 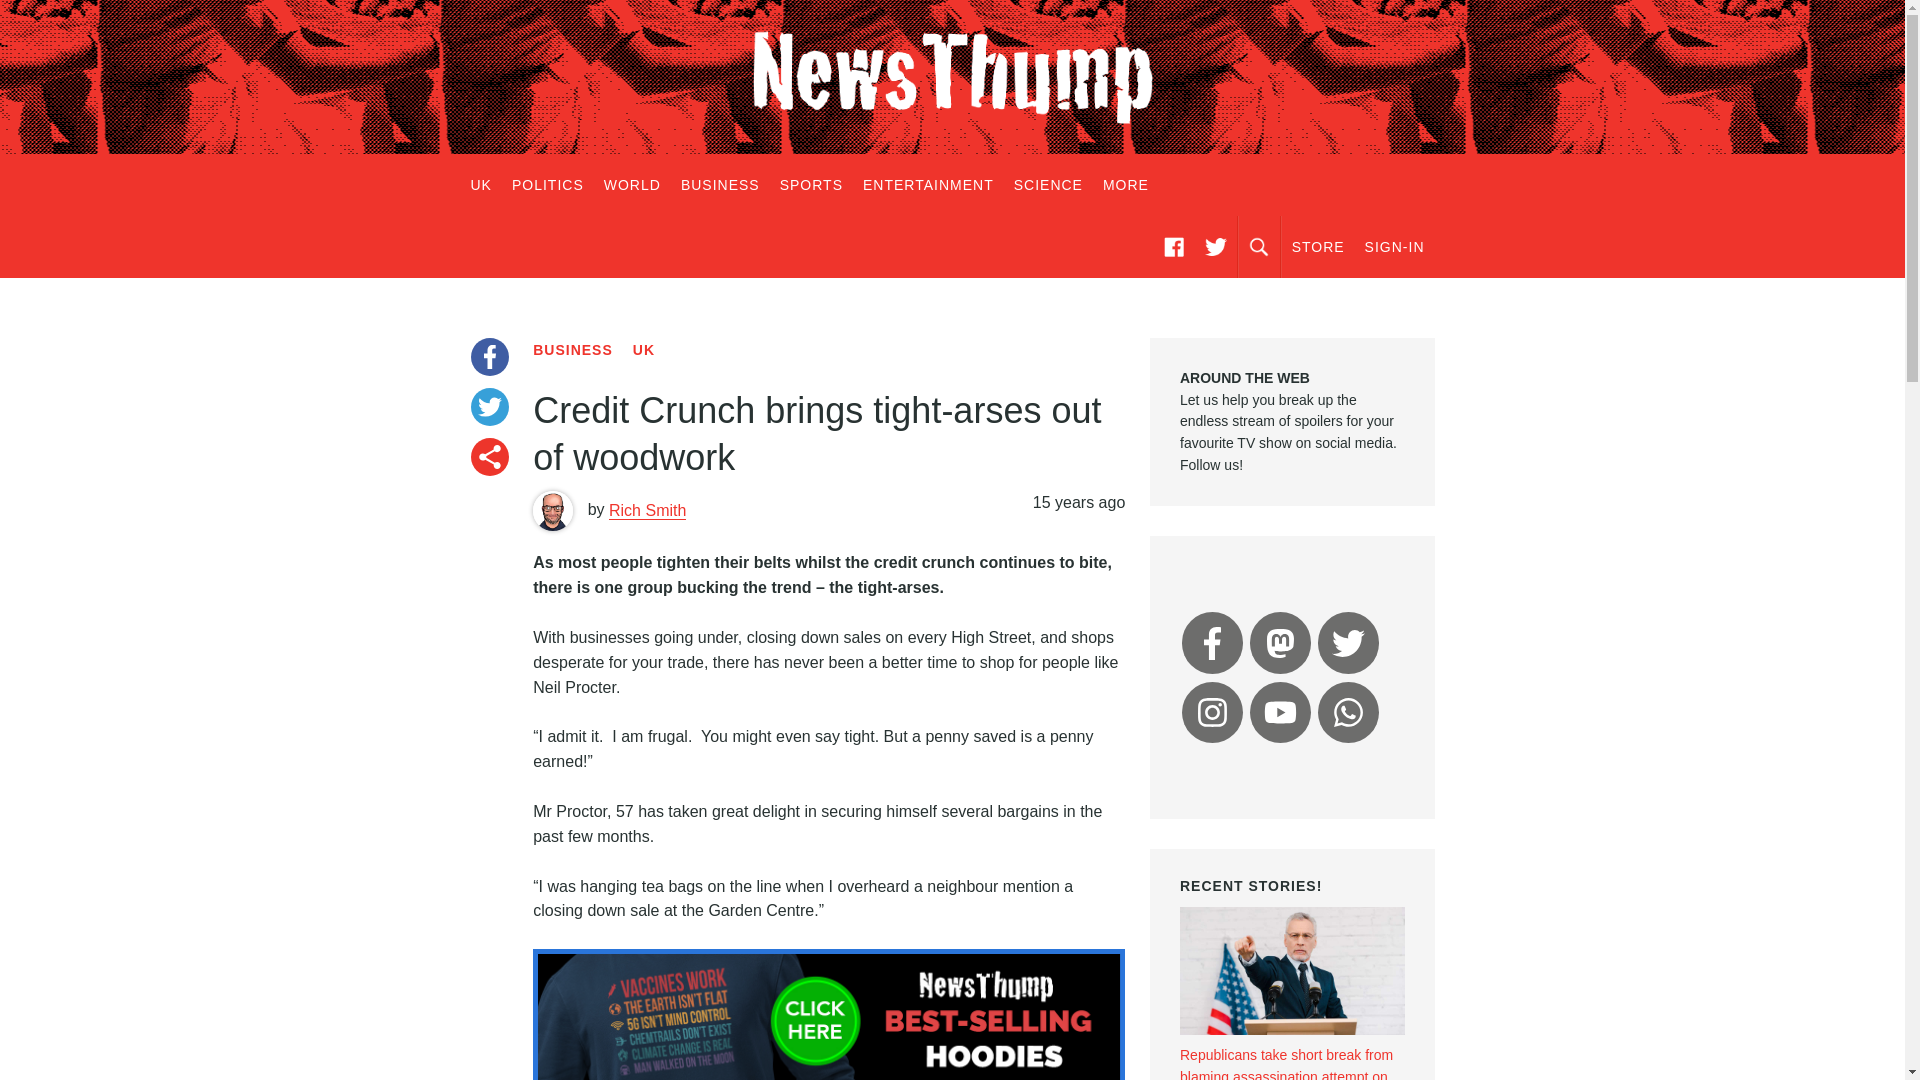 I want to click on SCIENCE, so click(x=1048, y=185).